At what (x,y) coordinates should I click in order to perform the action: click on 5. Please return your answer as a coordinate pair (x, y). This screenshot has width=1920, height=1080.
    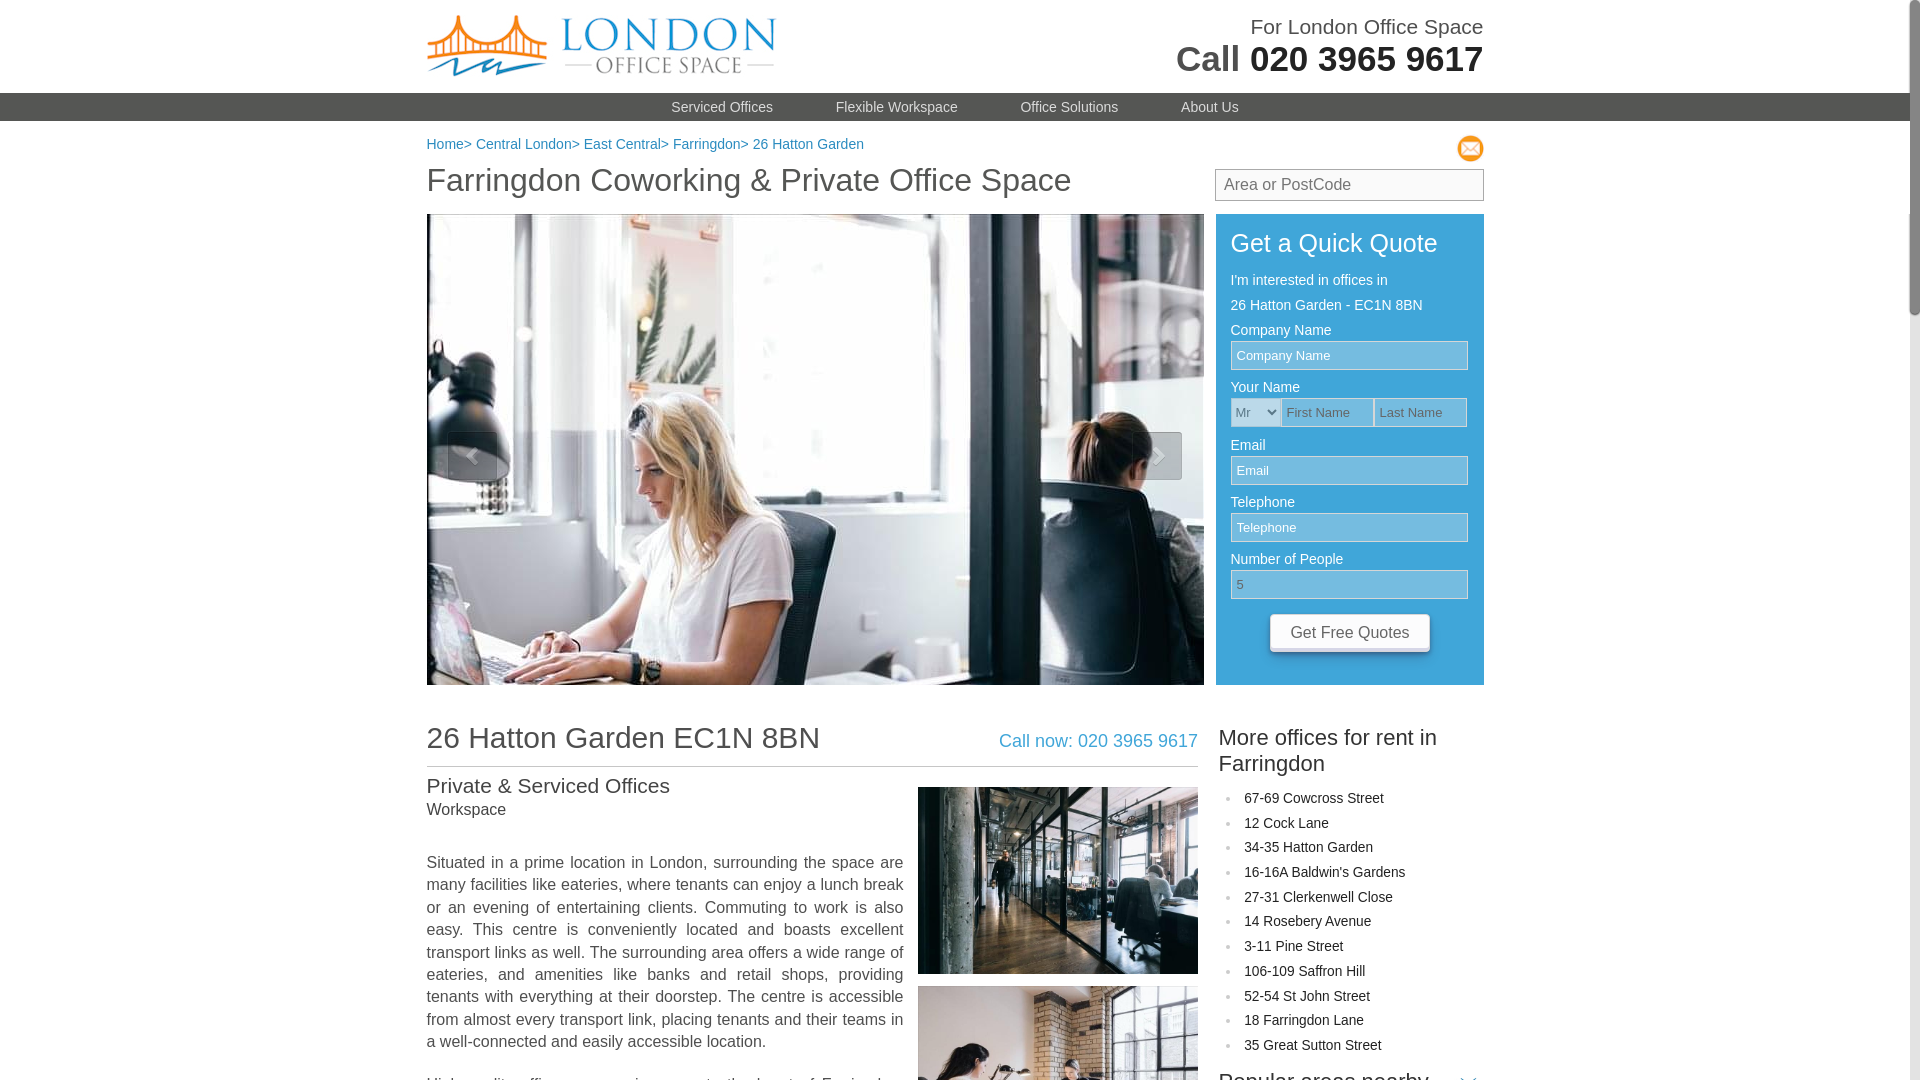
    Looking at the image, I should click on (1348, 584).